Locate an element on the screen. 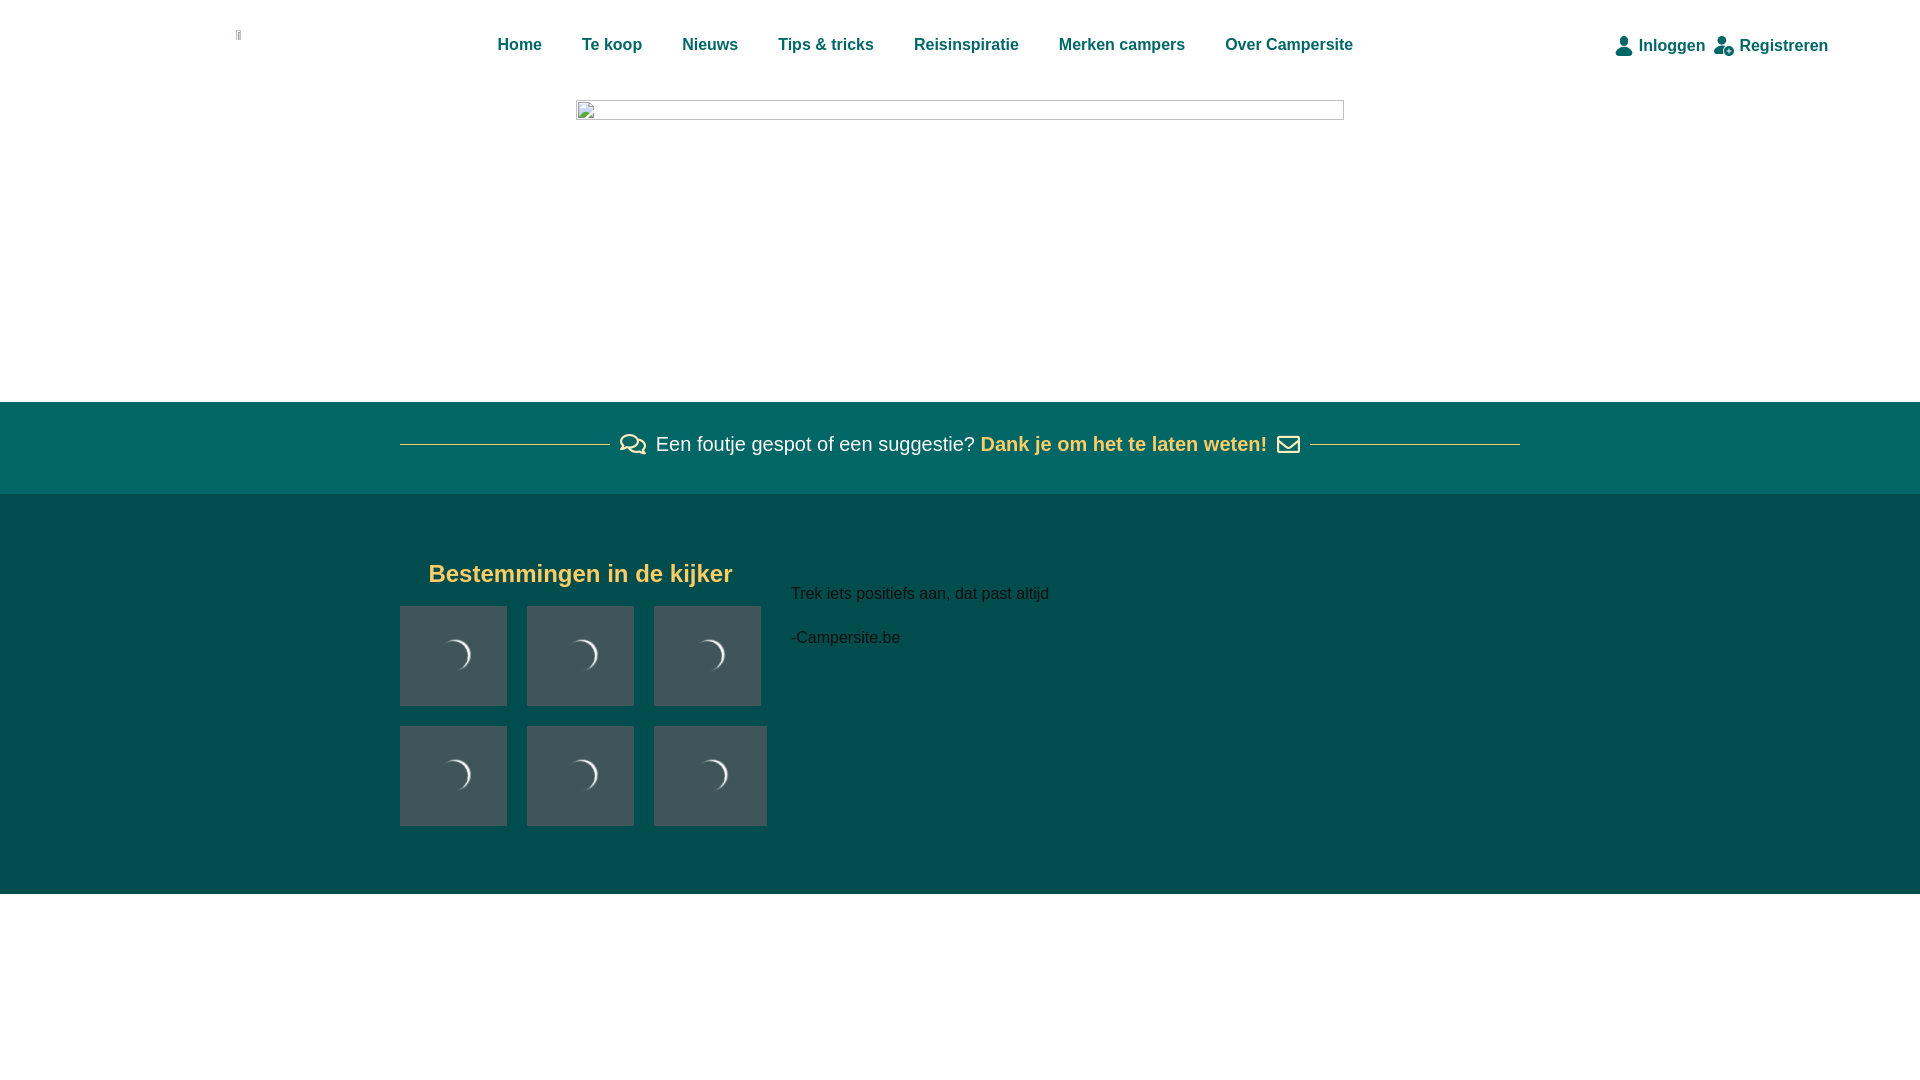  Reisinspiratie is located at coordinates (966, 45).